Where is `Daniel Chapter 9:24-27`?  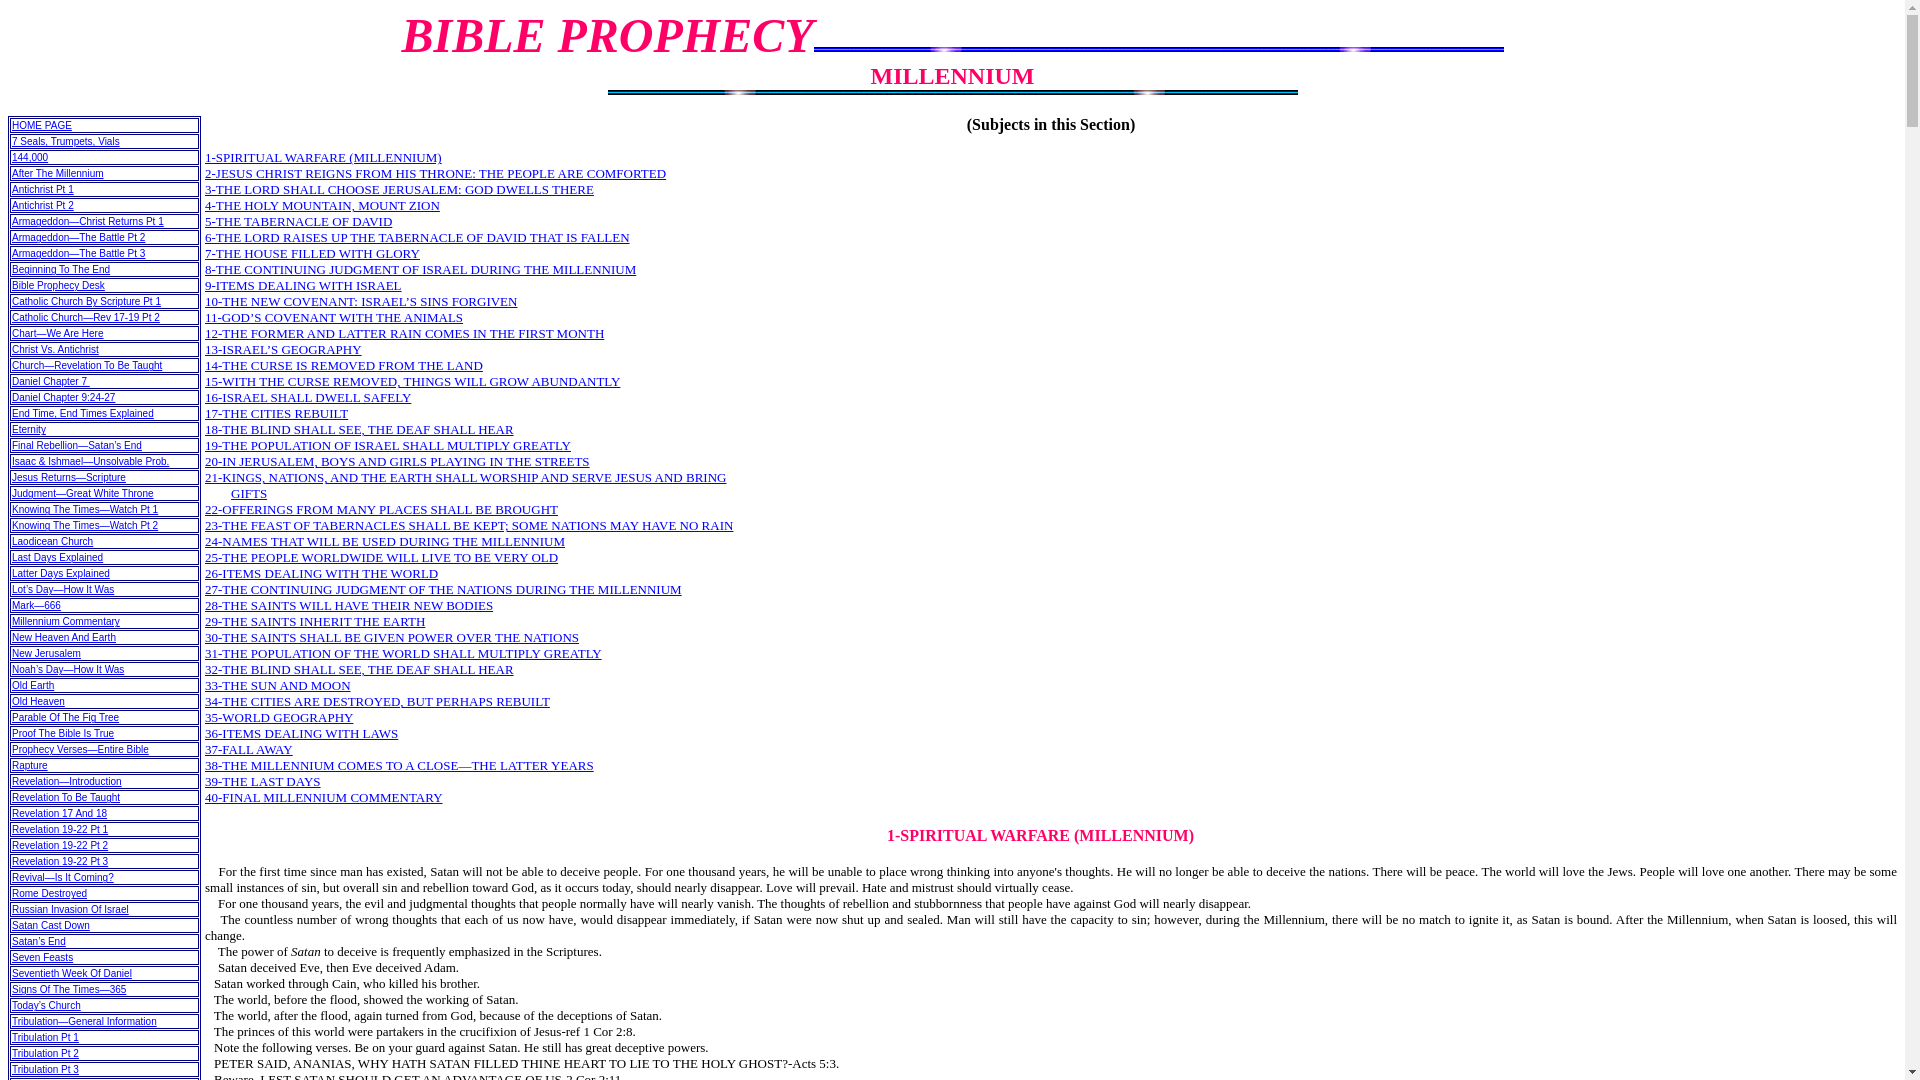 Daniel Chapter 9:24-27 is located at coordinates (63, 397).